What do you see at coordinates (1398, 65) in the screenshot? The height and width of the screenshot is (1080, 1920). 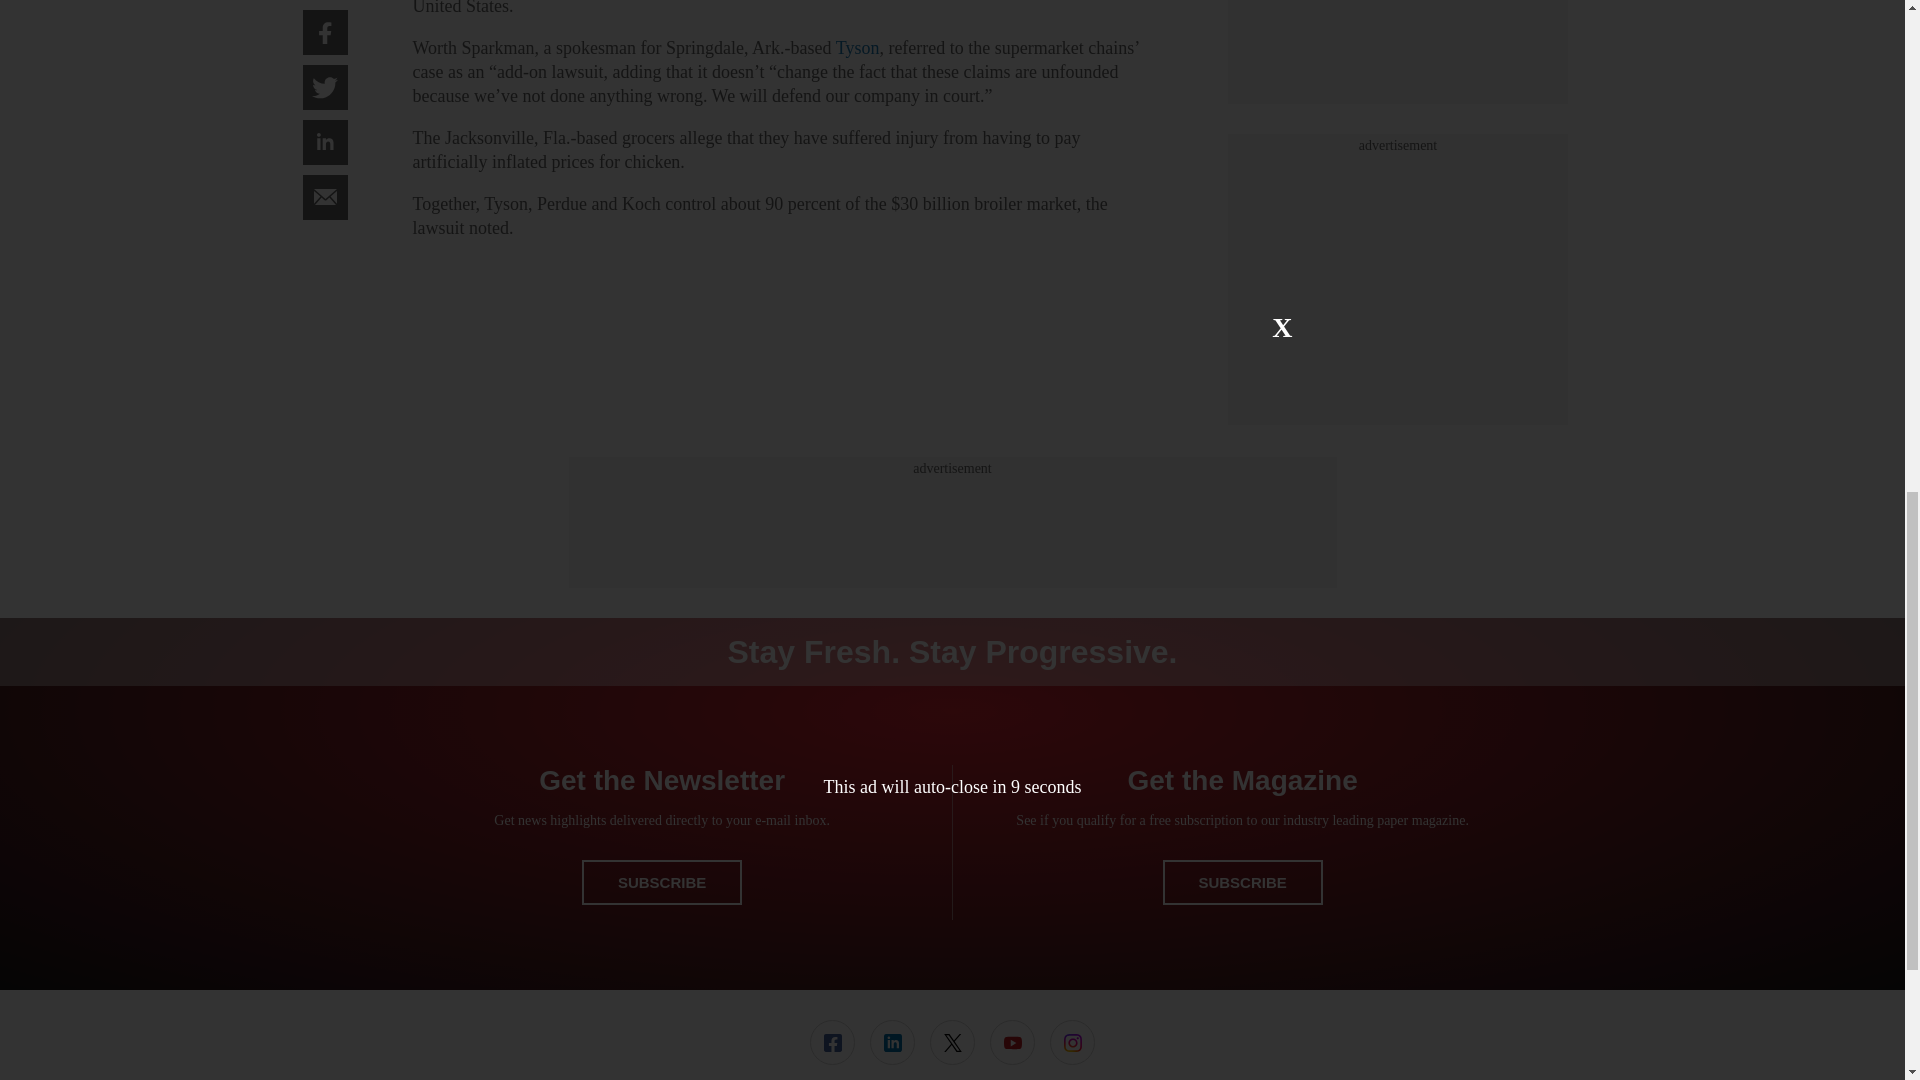 I see `3rd party ad content` at bounding box center [1398, 65].